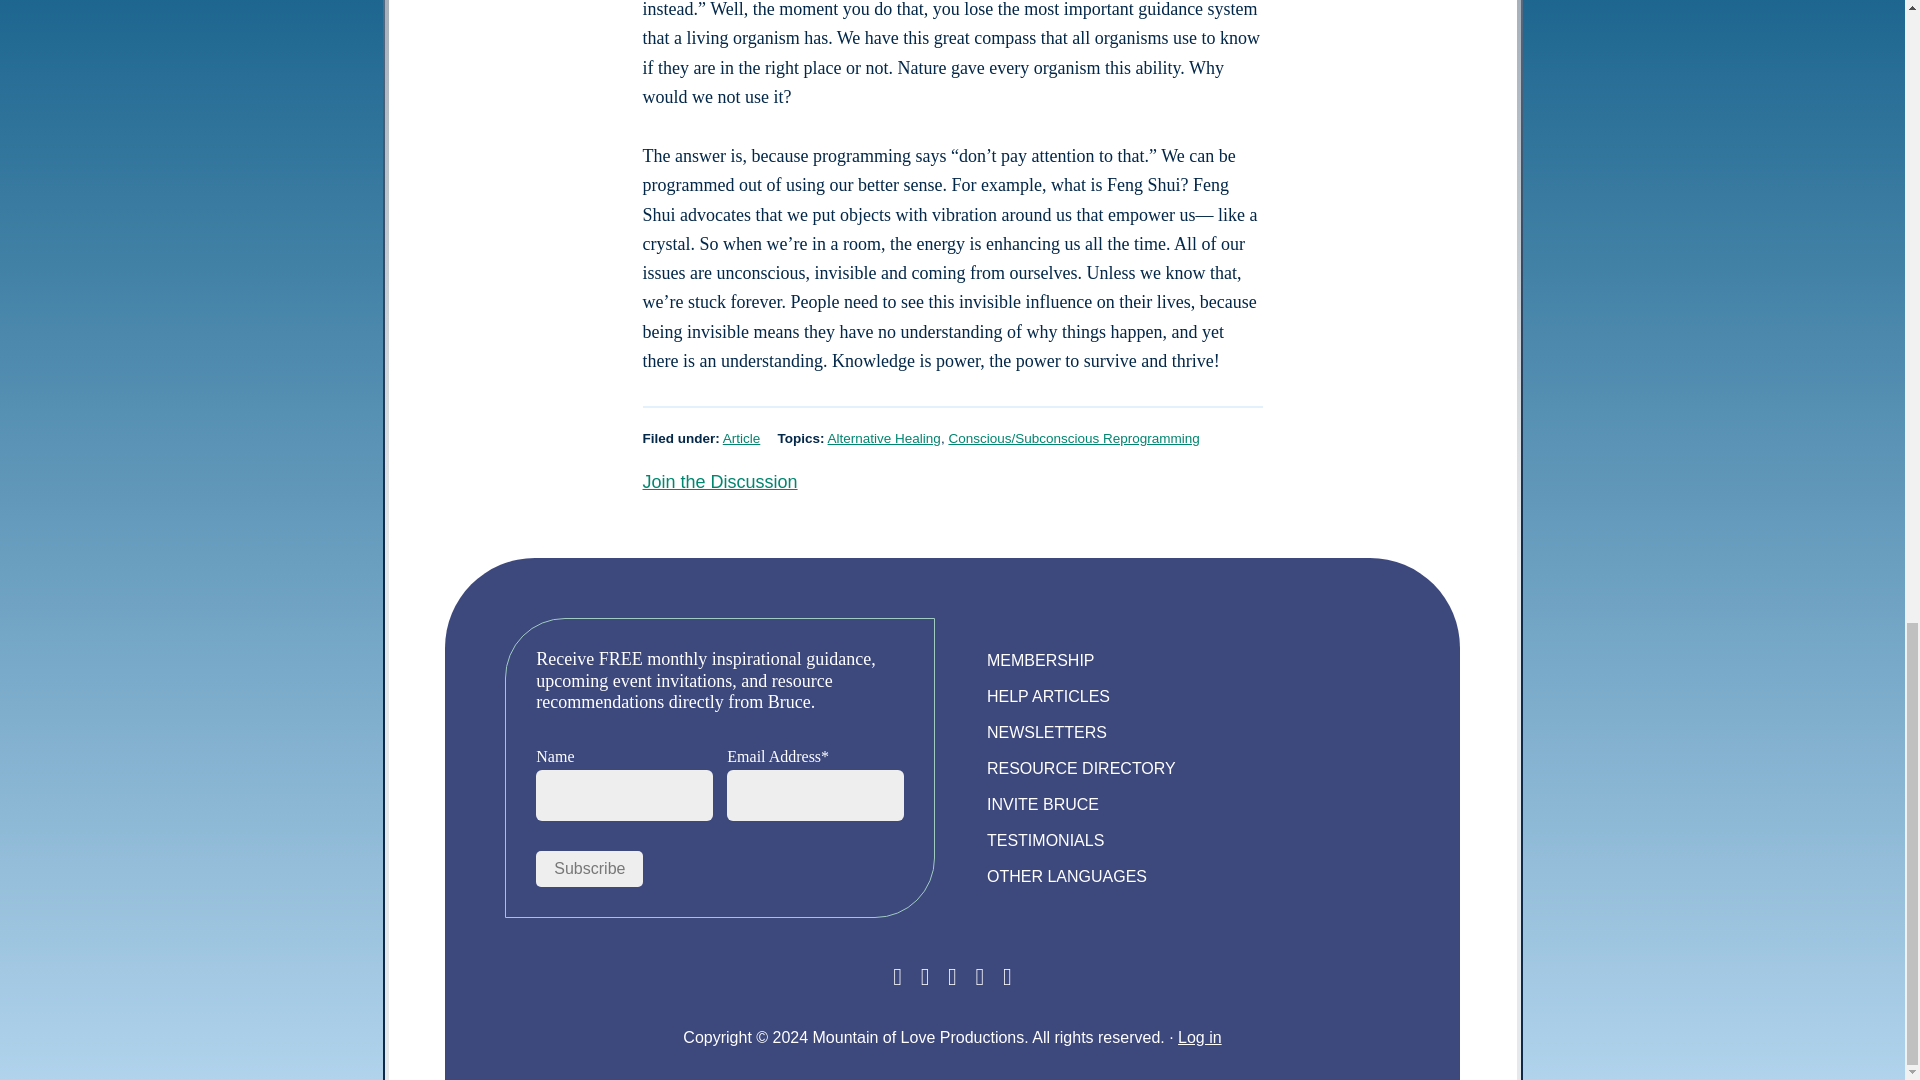 The width and height of the screenshot is (1920, 1080). I want to click on Alternative Healing, so click(884, 438).